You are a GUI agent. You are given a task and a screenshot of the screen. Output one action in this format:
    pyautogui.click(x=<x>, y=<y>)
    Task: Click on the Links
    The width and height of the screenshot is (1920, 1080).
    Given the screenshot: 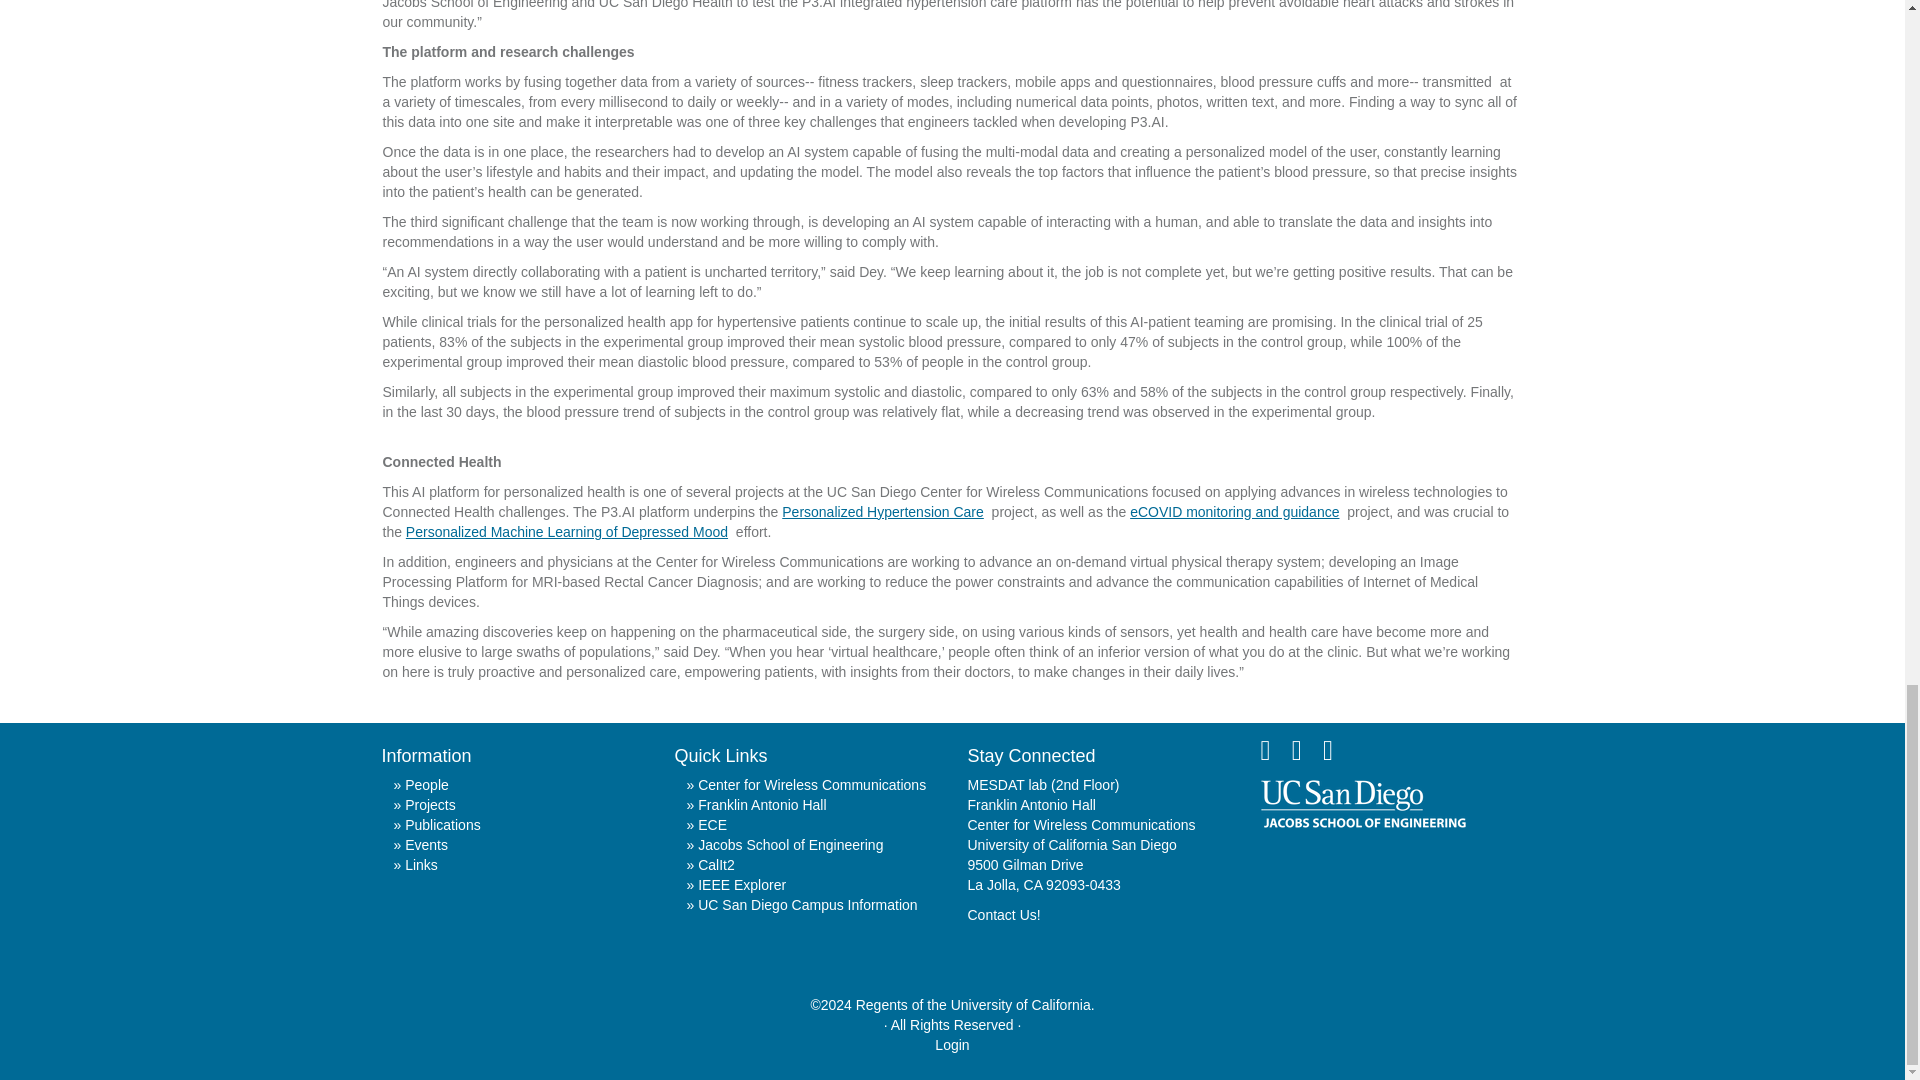 What is the action you would take?
    pyautogui.click(x=415, y=864)
    